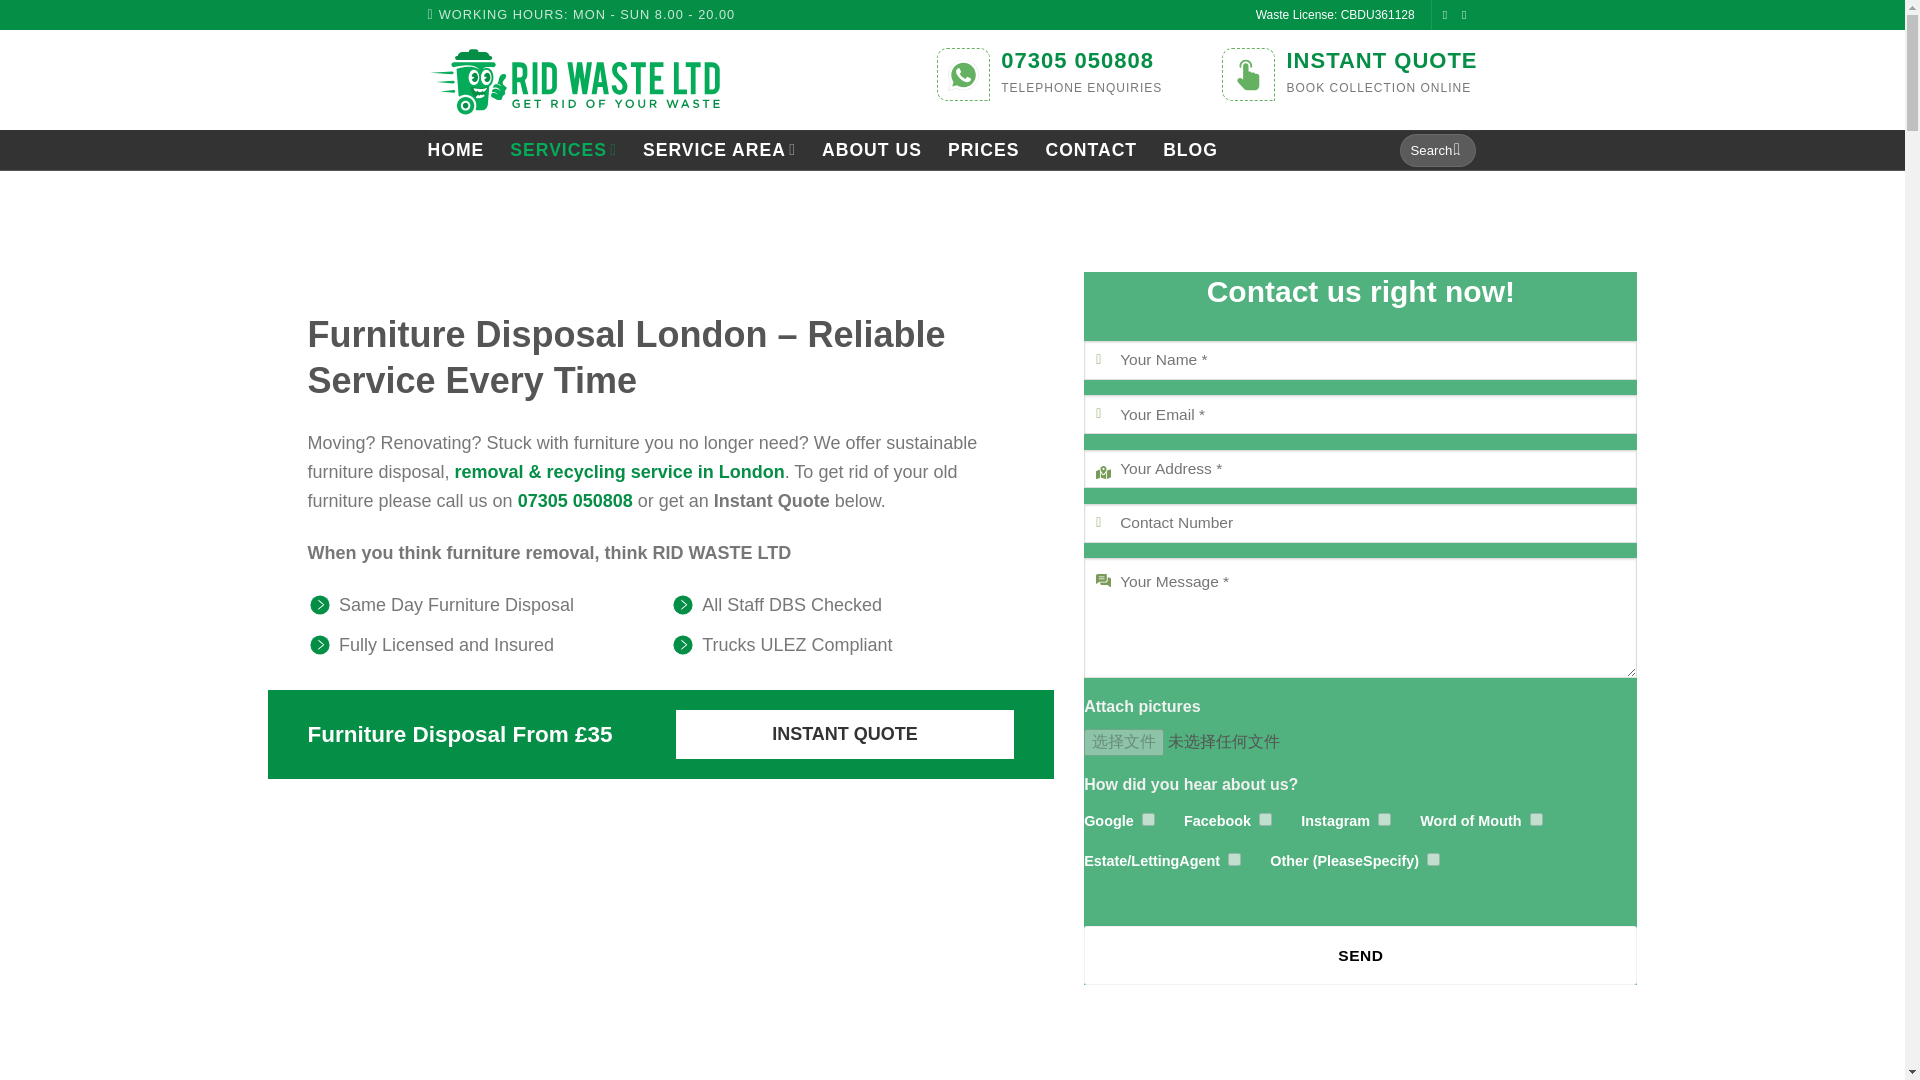  I want to click on INSTANT QUOTE, so click(1381, 60).